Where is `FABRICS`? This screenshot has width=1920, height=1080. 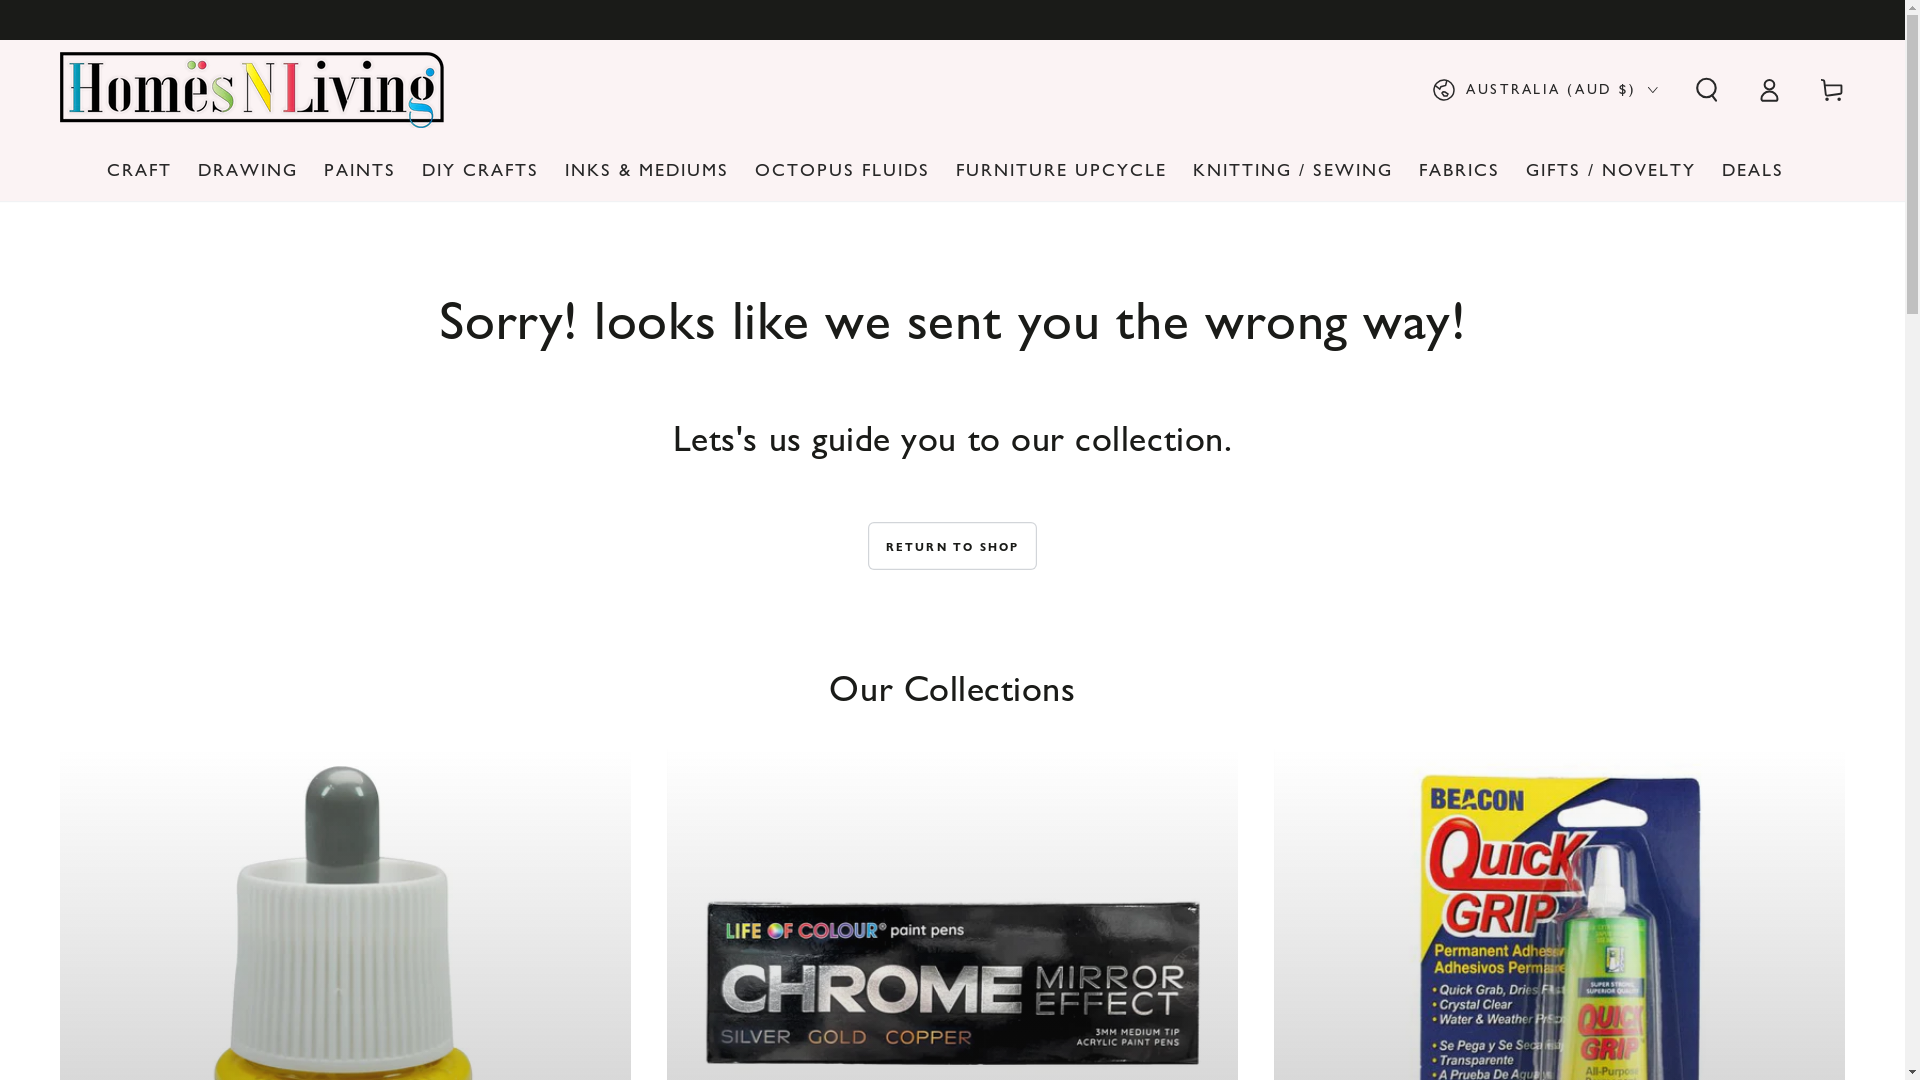
FABRICS is located at coordinates (1460, 170).